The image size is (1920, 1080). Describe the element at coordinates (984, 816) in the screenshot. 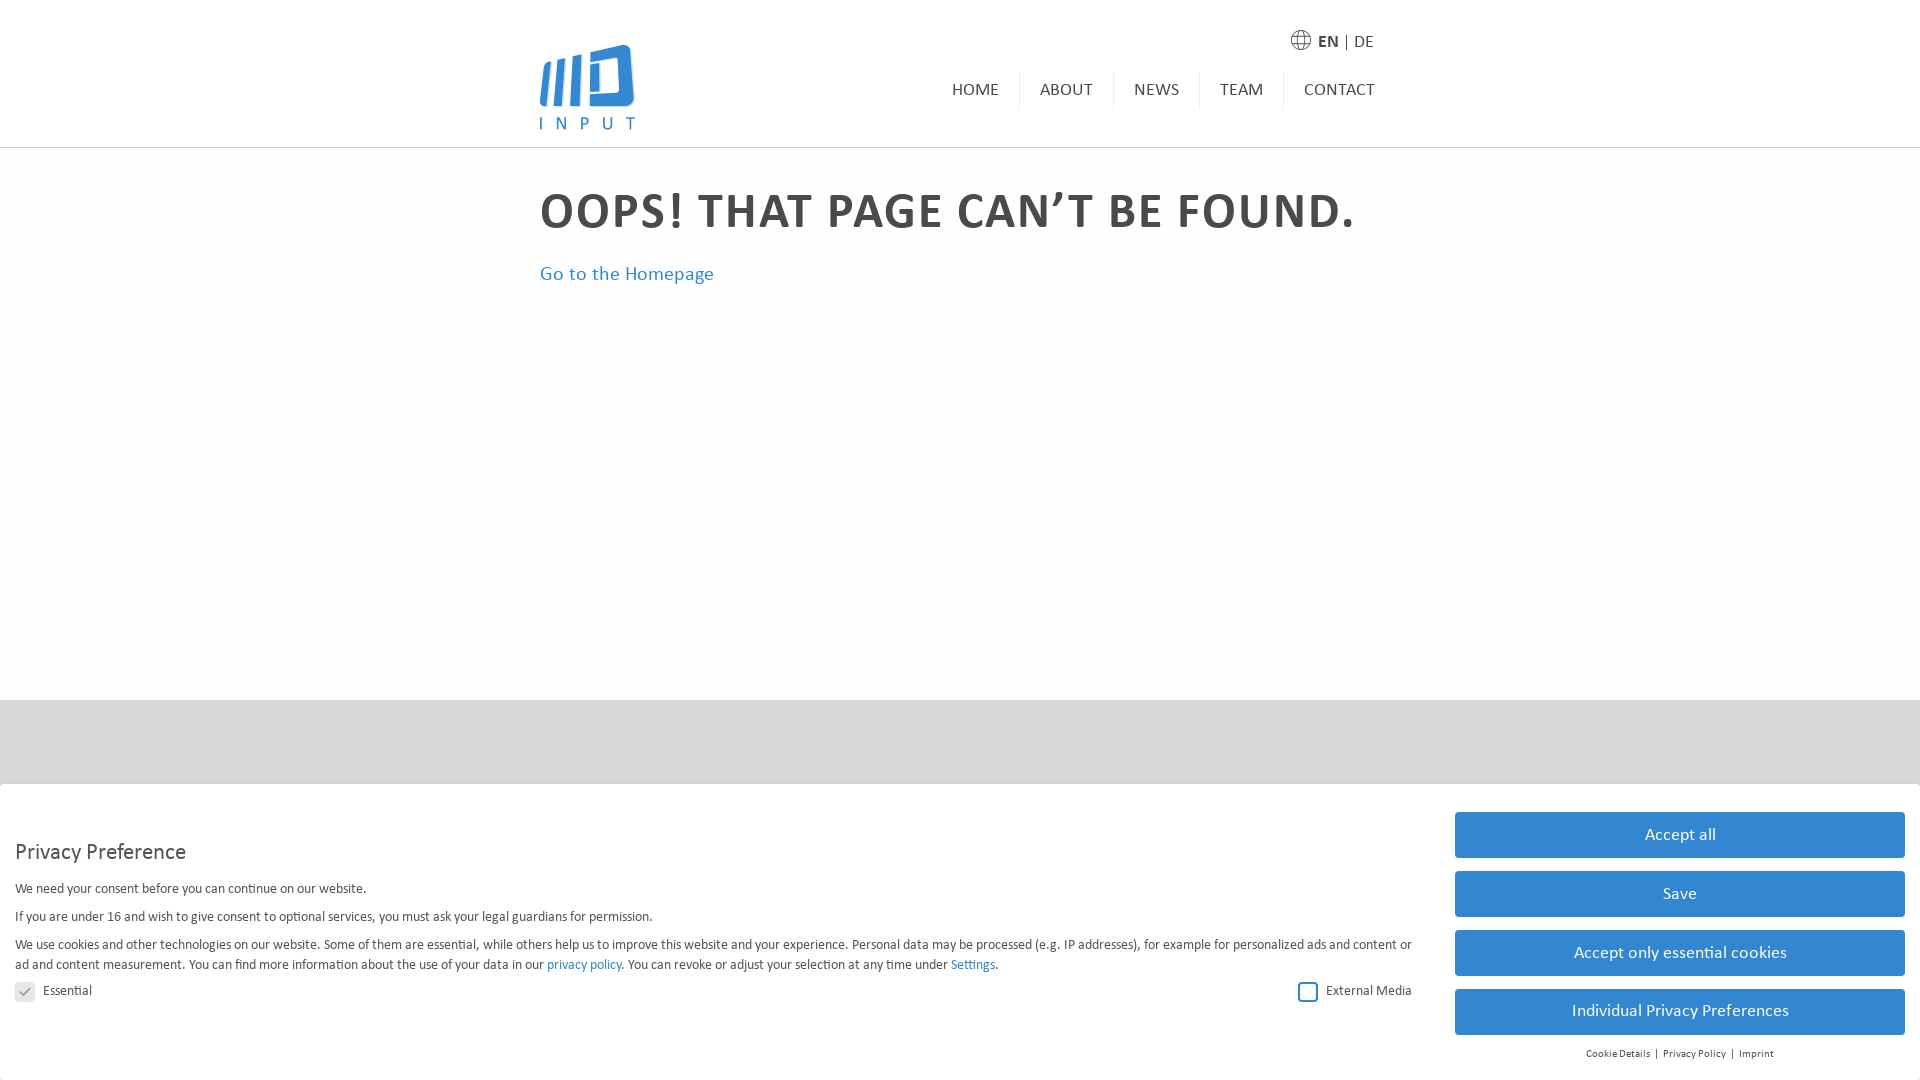

I see `TERMS OF SERVICE` at that location.